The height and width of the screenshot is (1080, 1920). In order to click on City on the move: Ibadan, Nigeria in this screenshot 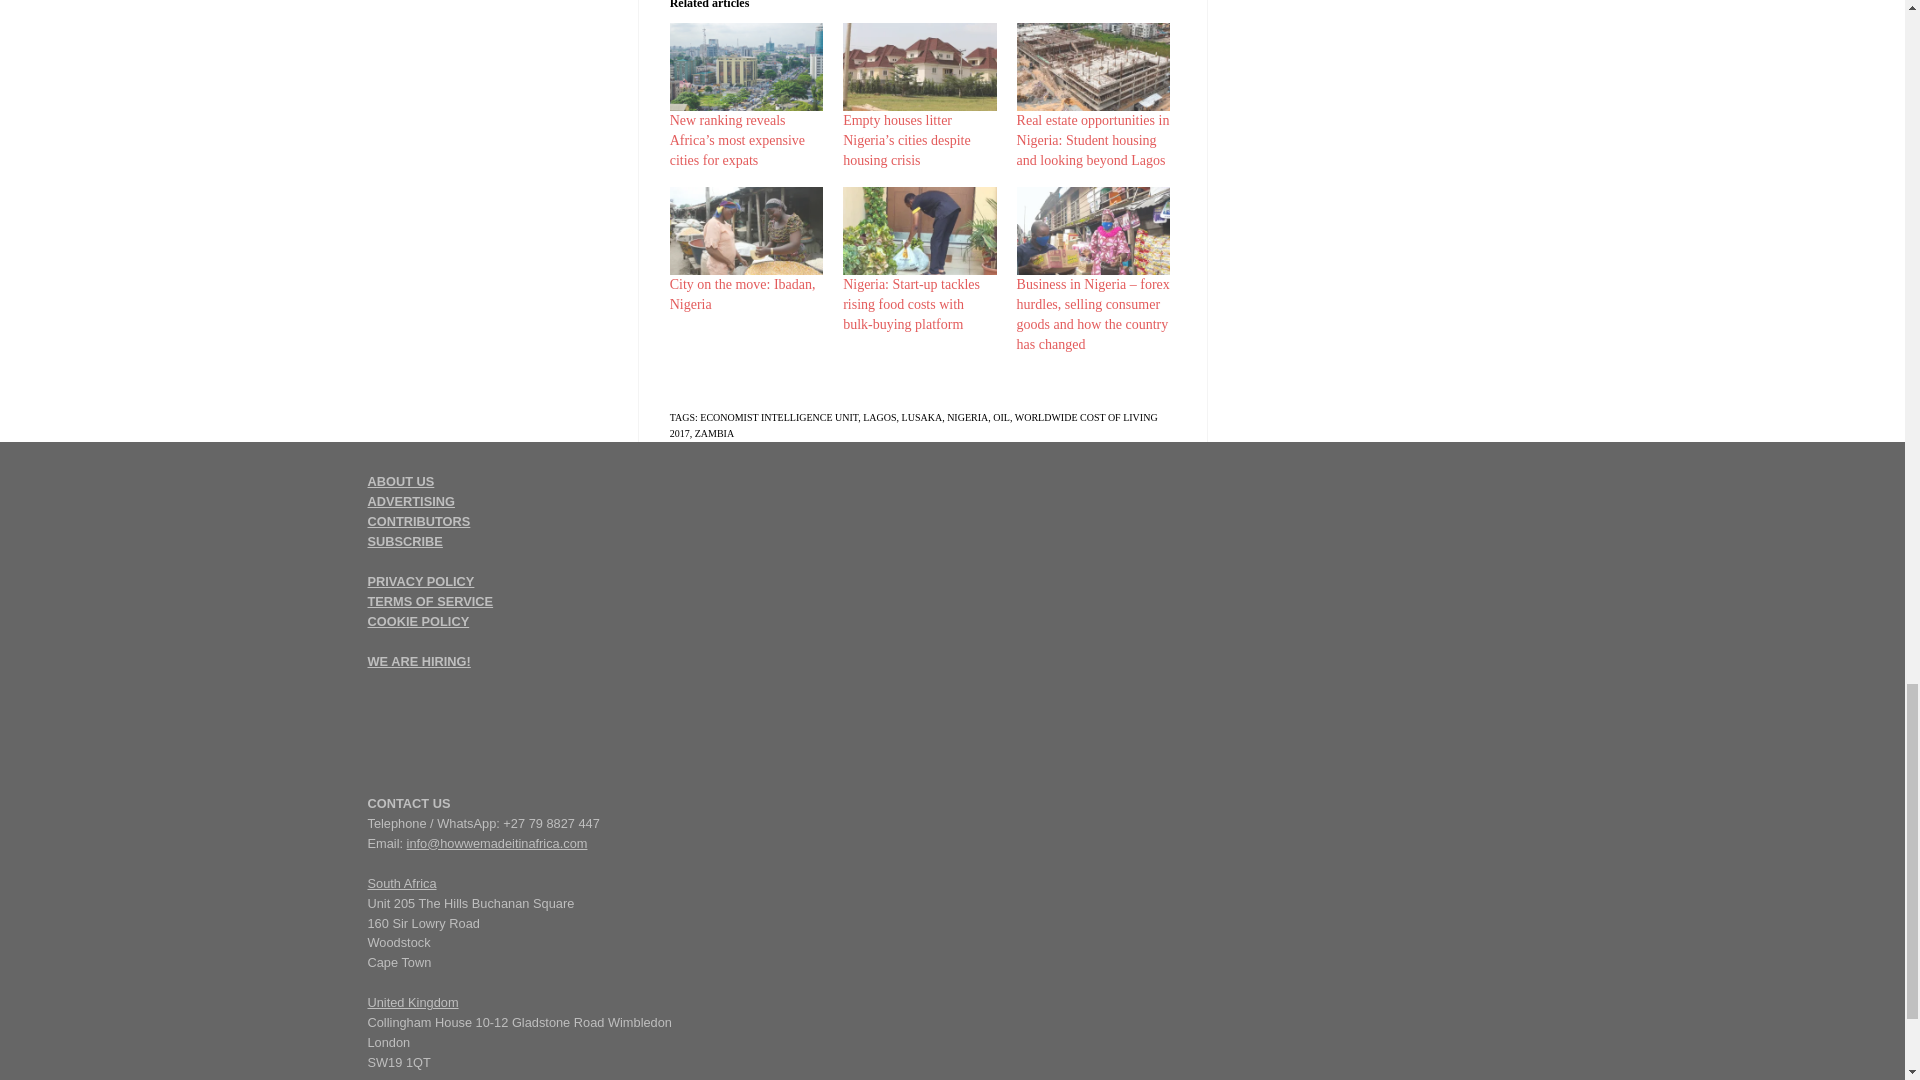, I will do `click(746, 230)`.